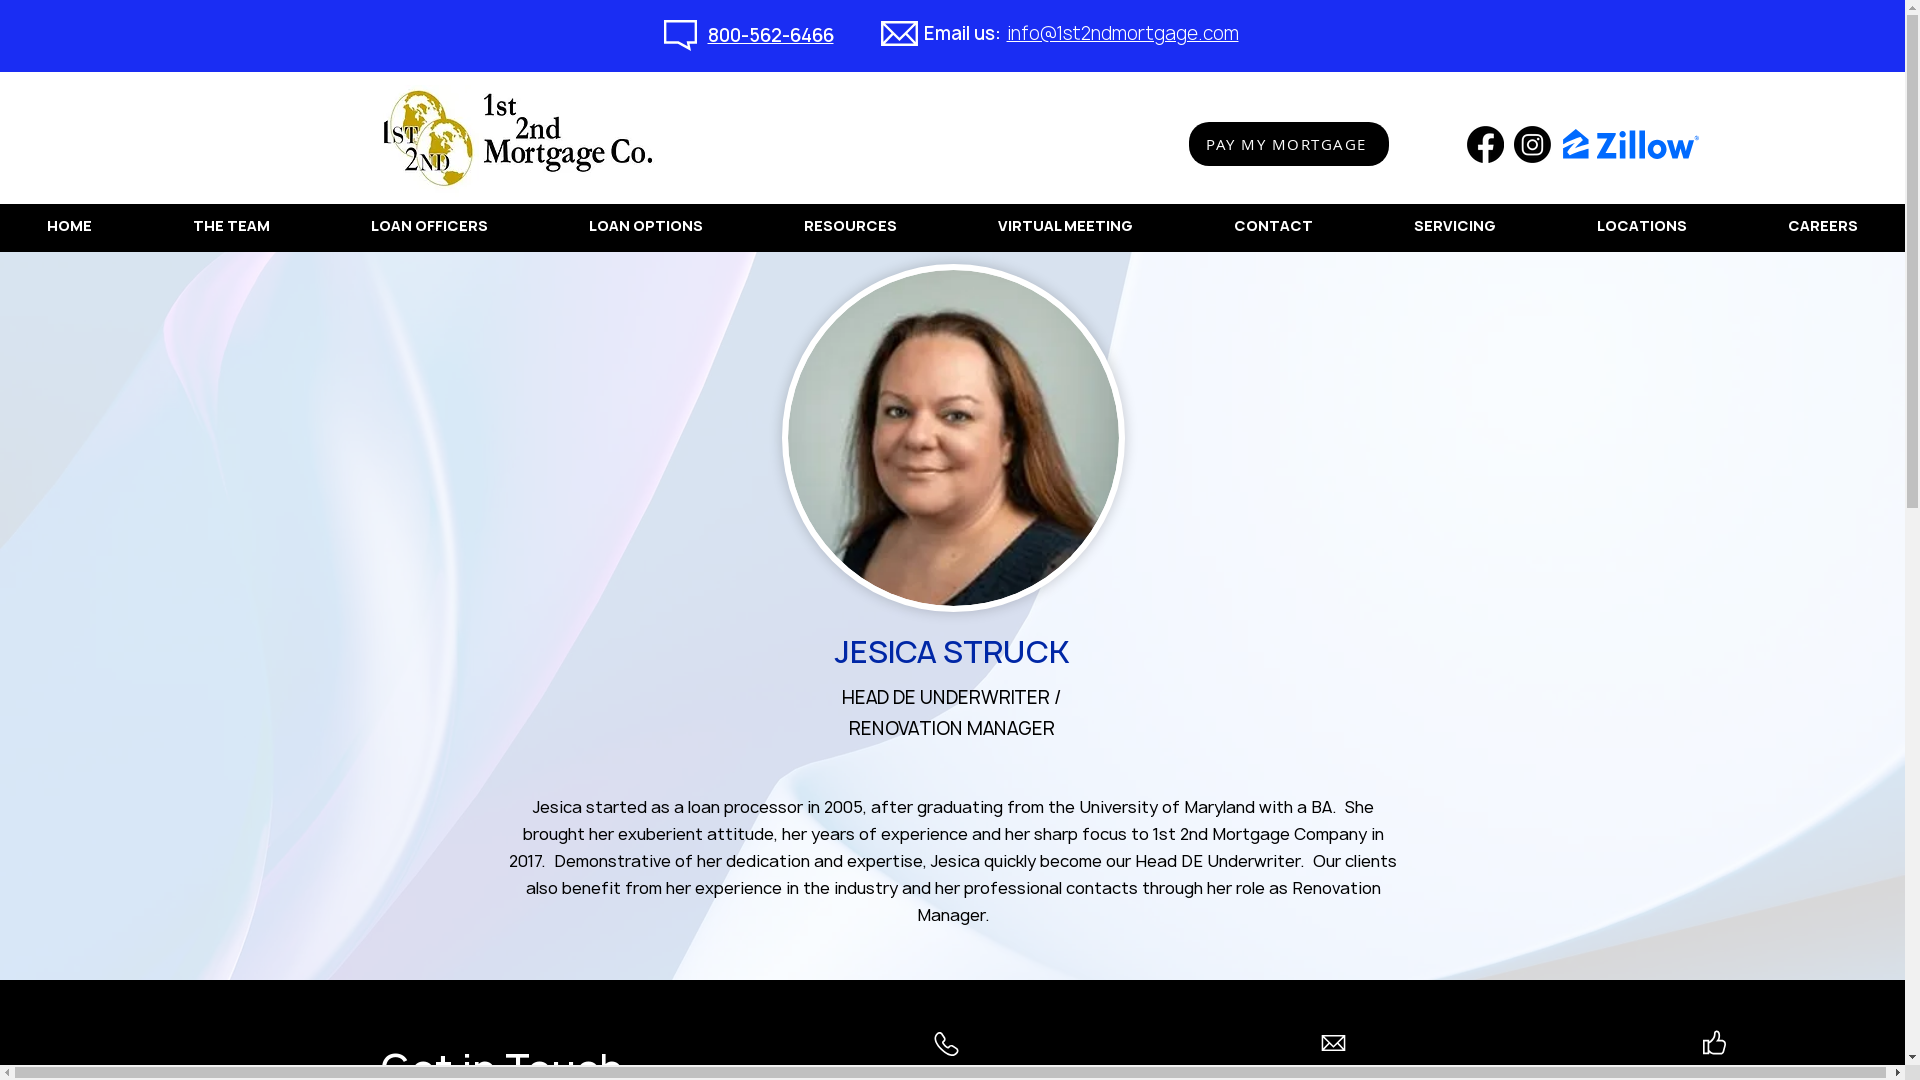 The image size is (1920, 1080). I want to click on info@1st2ndmortgage.com, so click(1122, 34).